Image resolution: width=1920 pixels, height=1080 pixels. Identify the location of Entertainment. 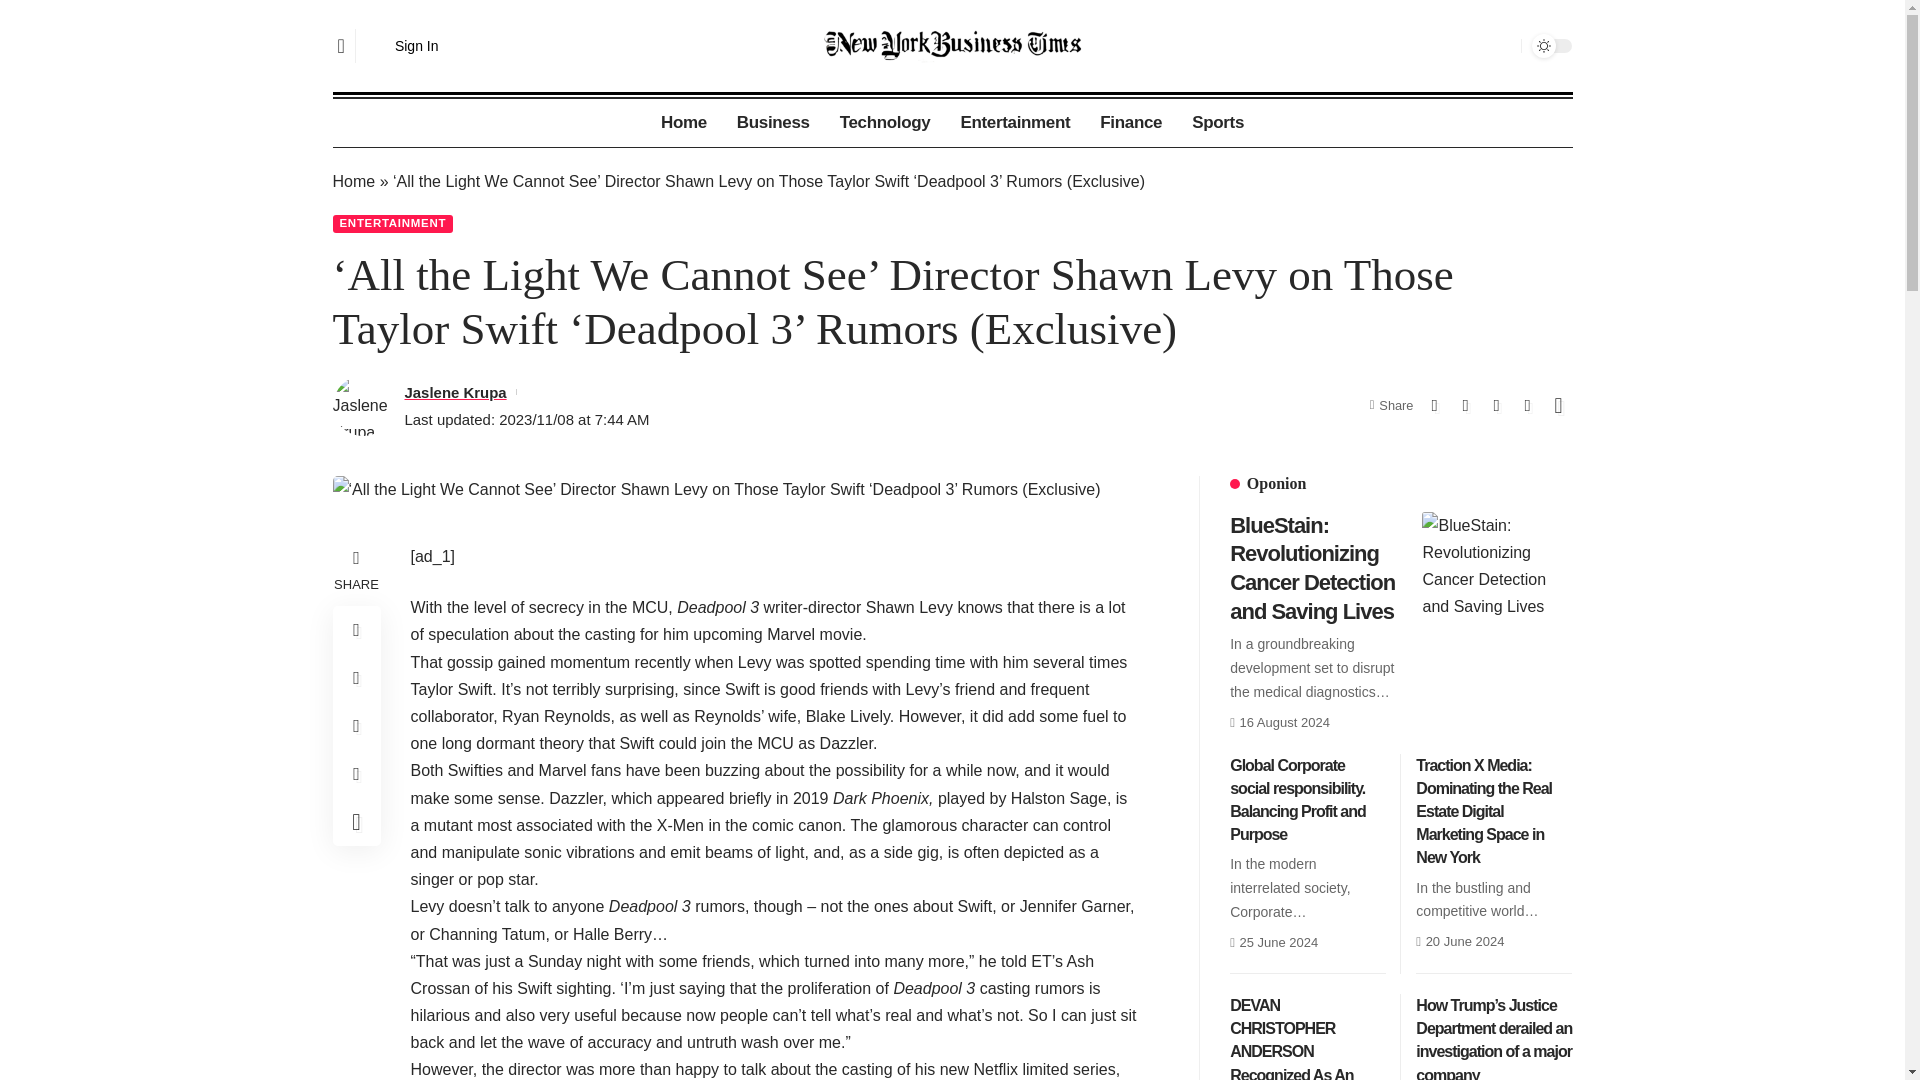
(1014, 122).